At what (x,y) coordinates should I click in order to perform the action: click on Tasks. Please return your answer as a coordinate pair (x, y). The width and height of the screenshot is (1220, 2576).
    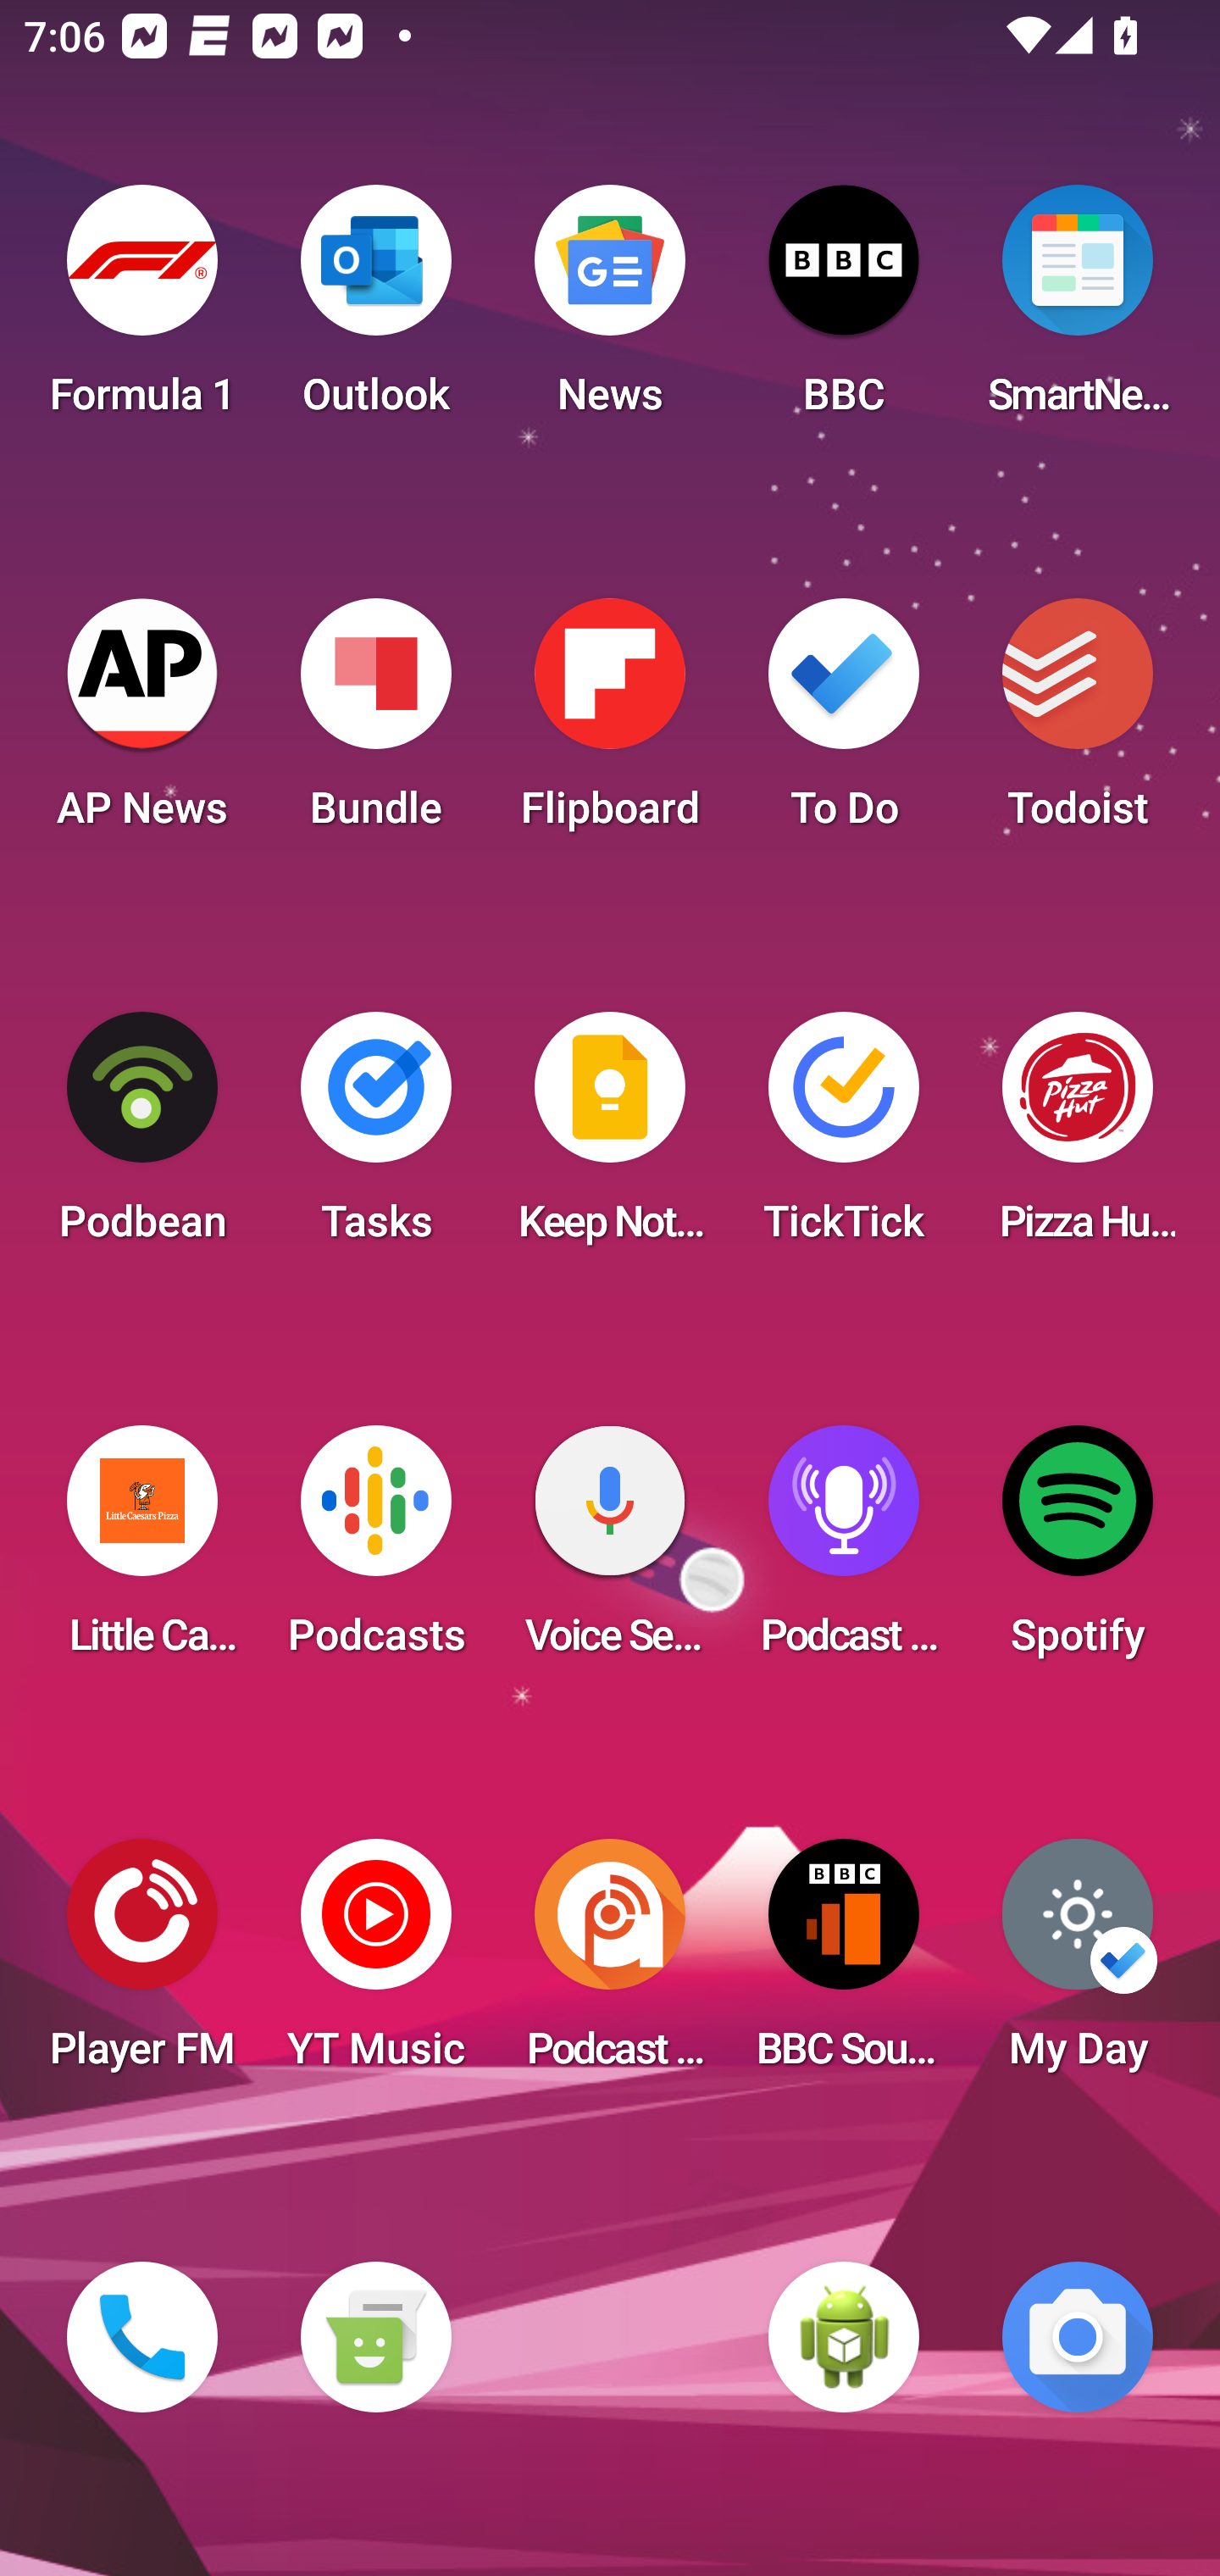
    Looking at the image, I should click on (375, 1137).